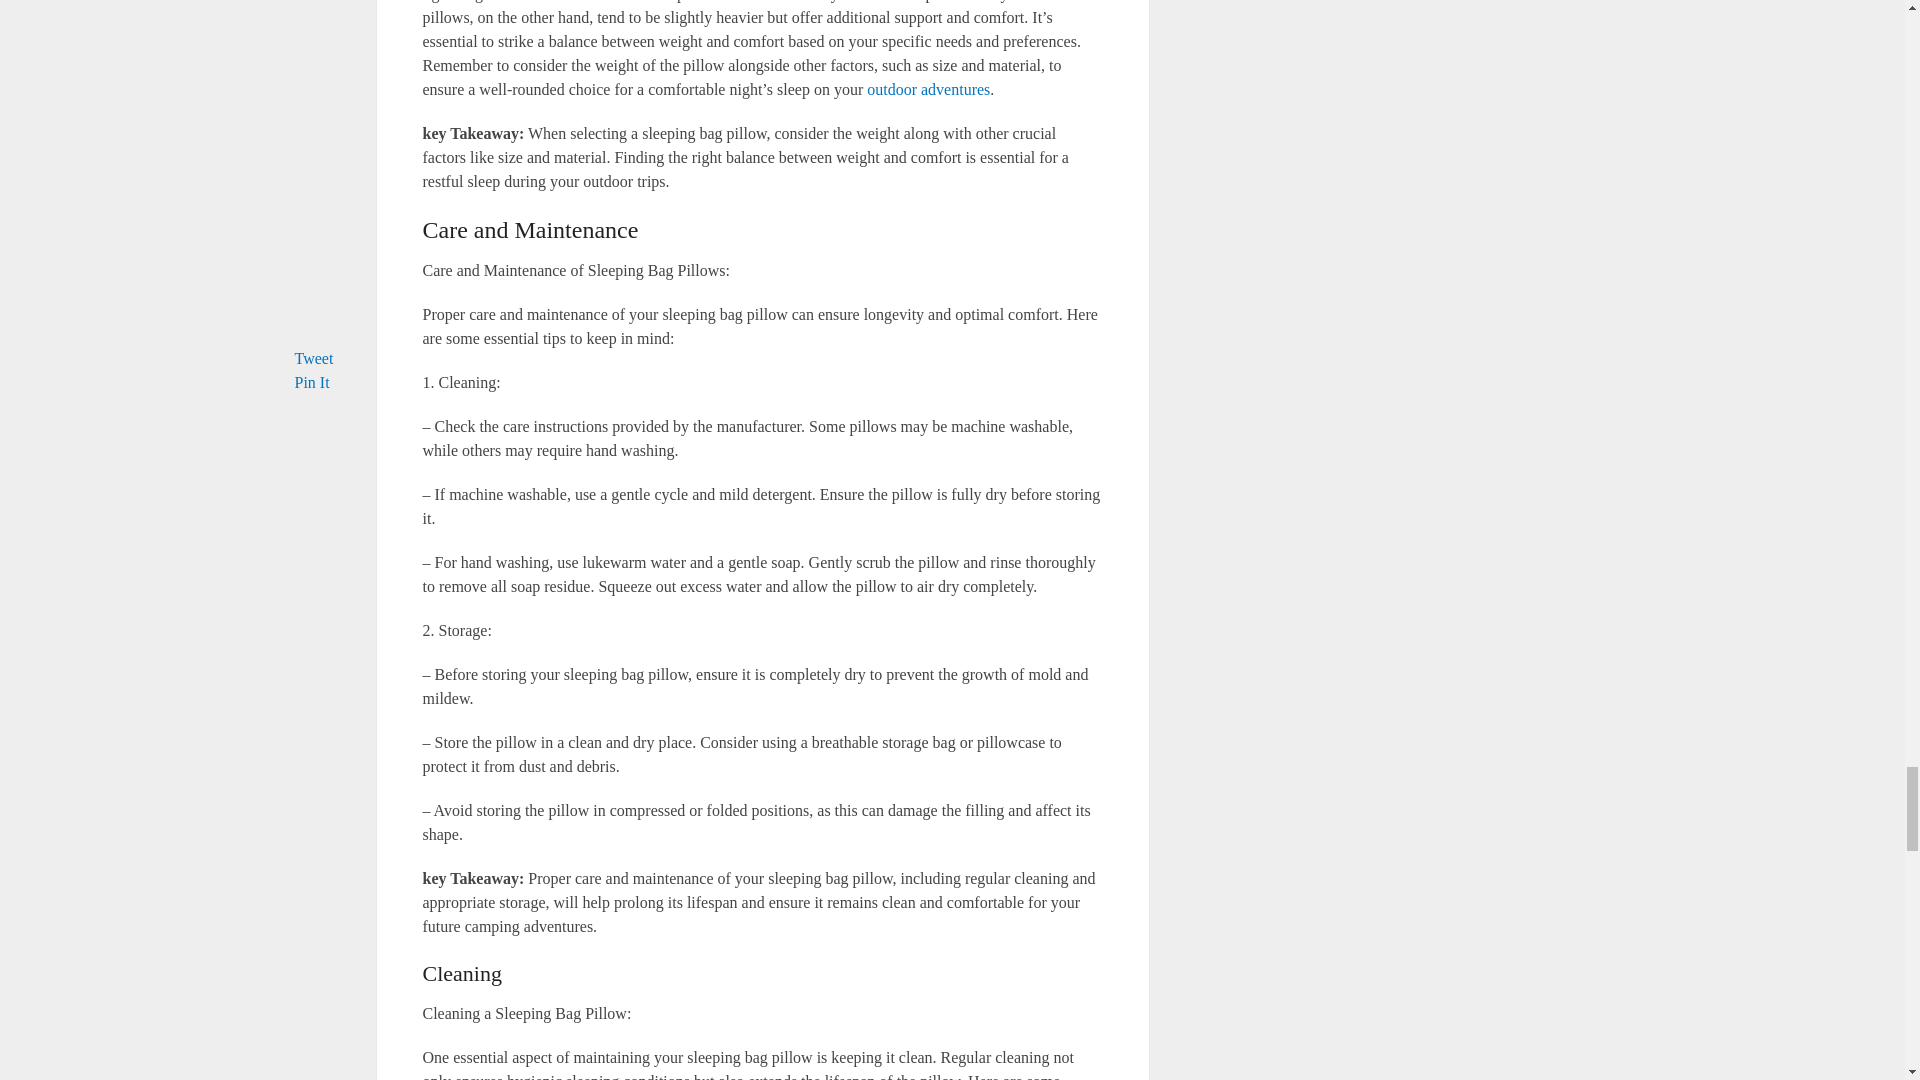  Describe the element at coordinates (928, 90) in the screenshot. I see `outdoor adventures` at that location.